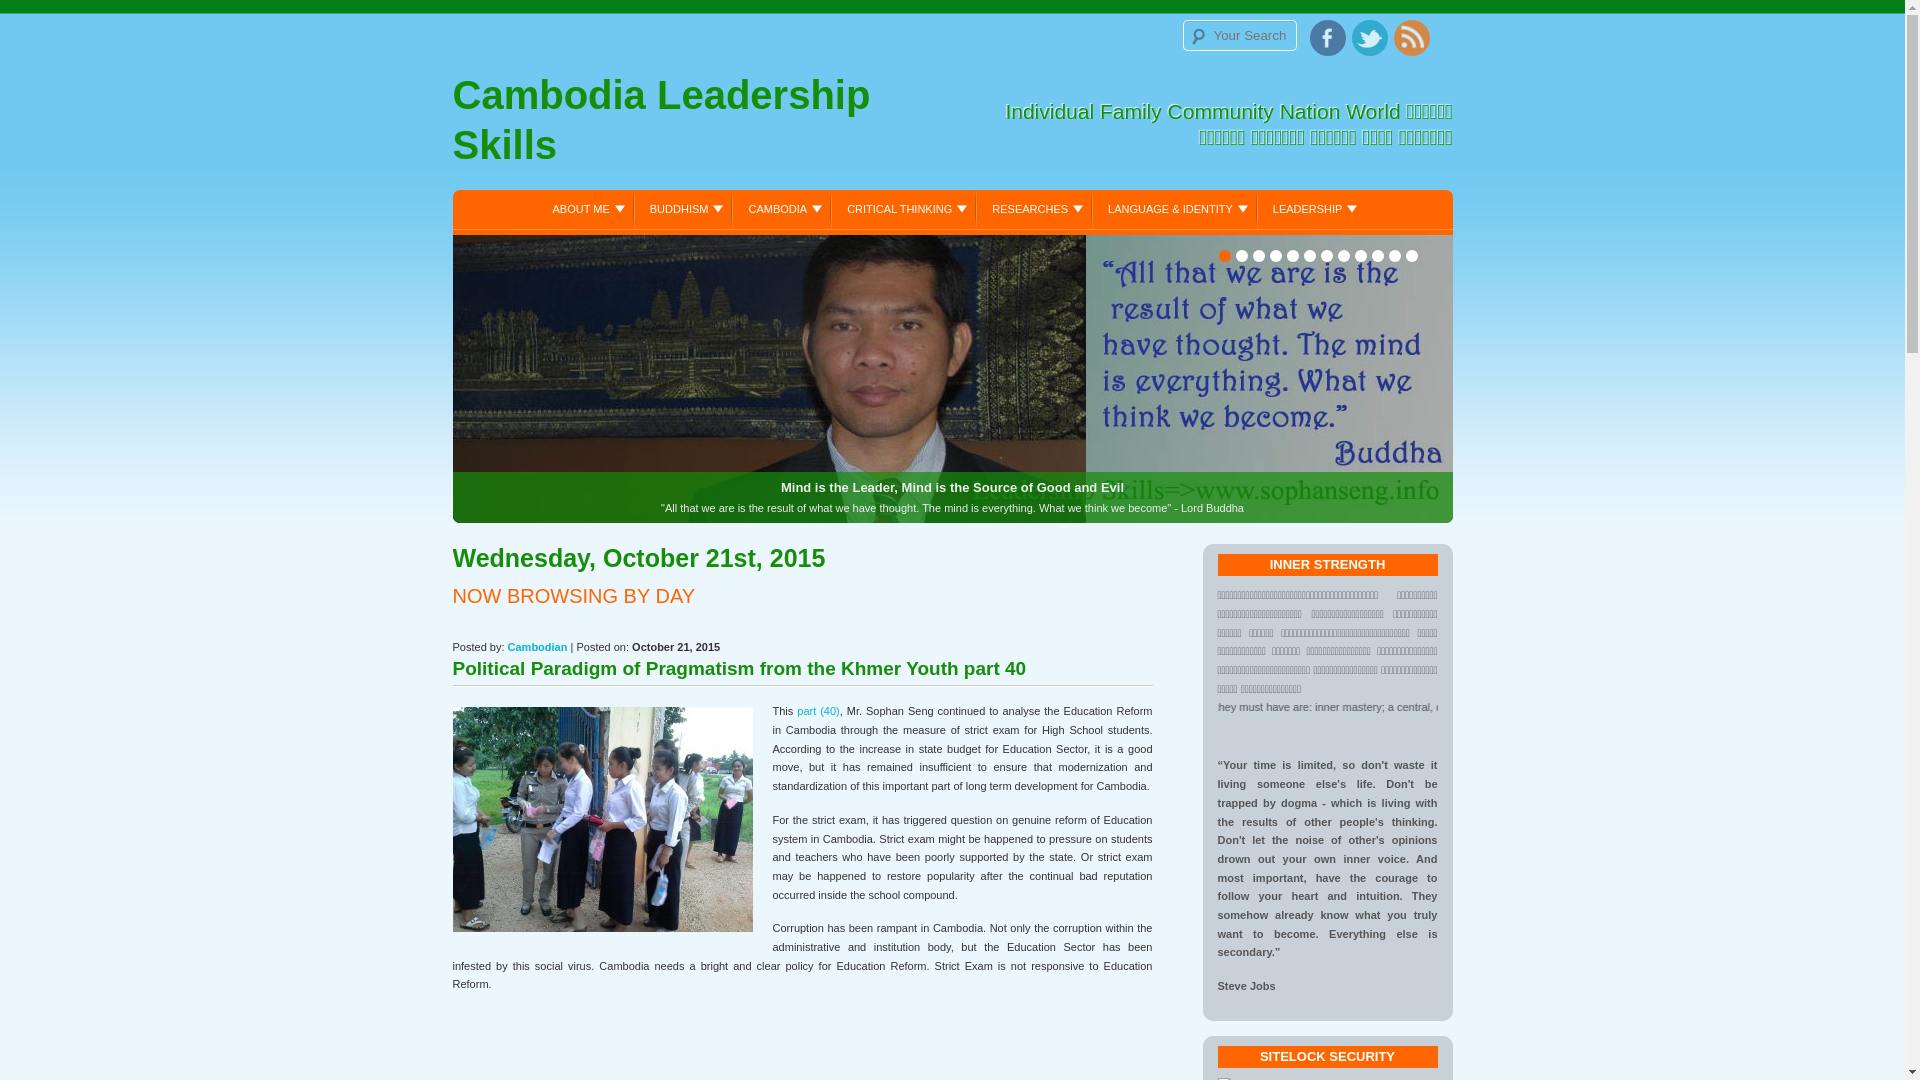  Describe the element at coordinates (538, 647) in the screenshot. I see `Posts by Cambodian` at that location.